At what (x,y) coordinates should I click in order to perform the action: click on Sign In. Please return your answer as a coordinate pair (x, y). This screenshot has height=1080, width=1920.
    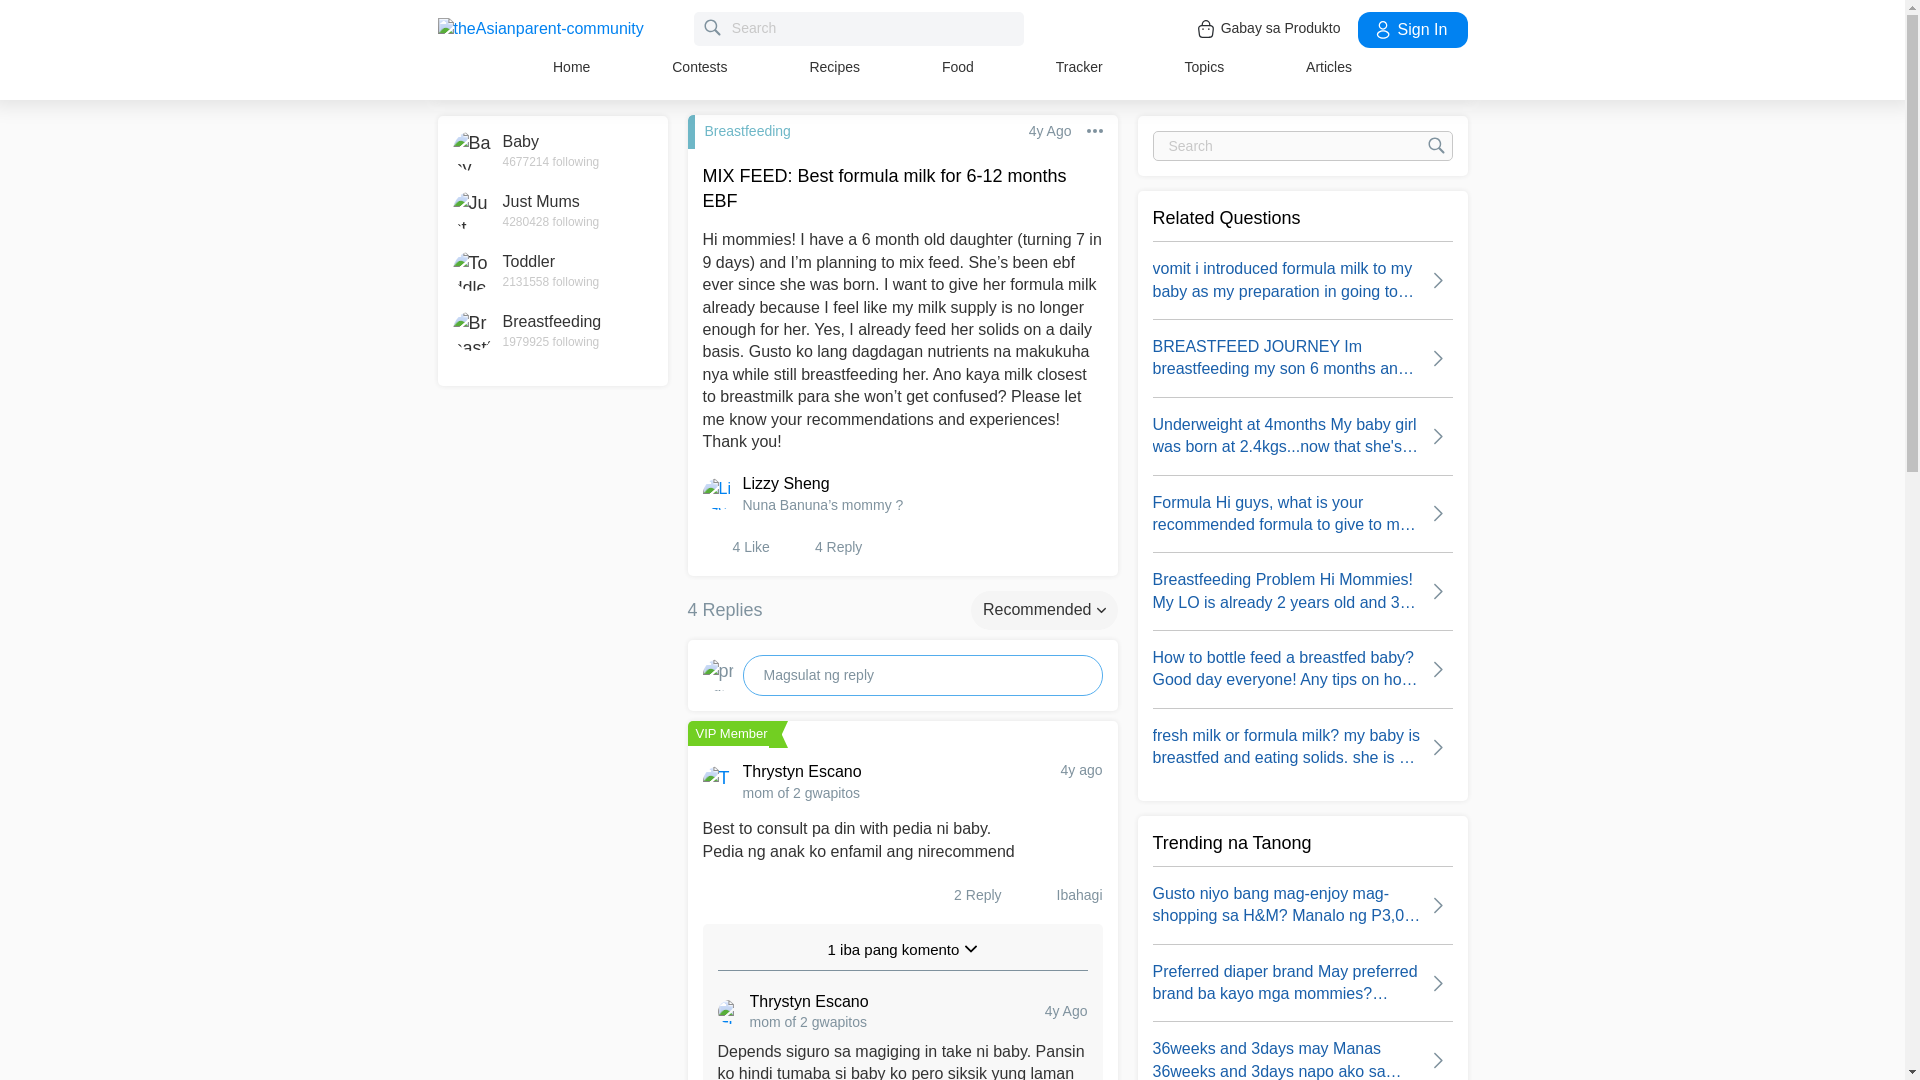
    Looking at the image, I should click on (1412, 29).